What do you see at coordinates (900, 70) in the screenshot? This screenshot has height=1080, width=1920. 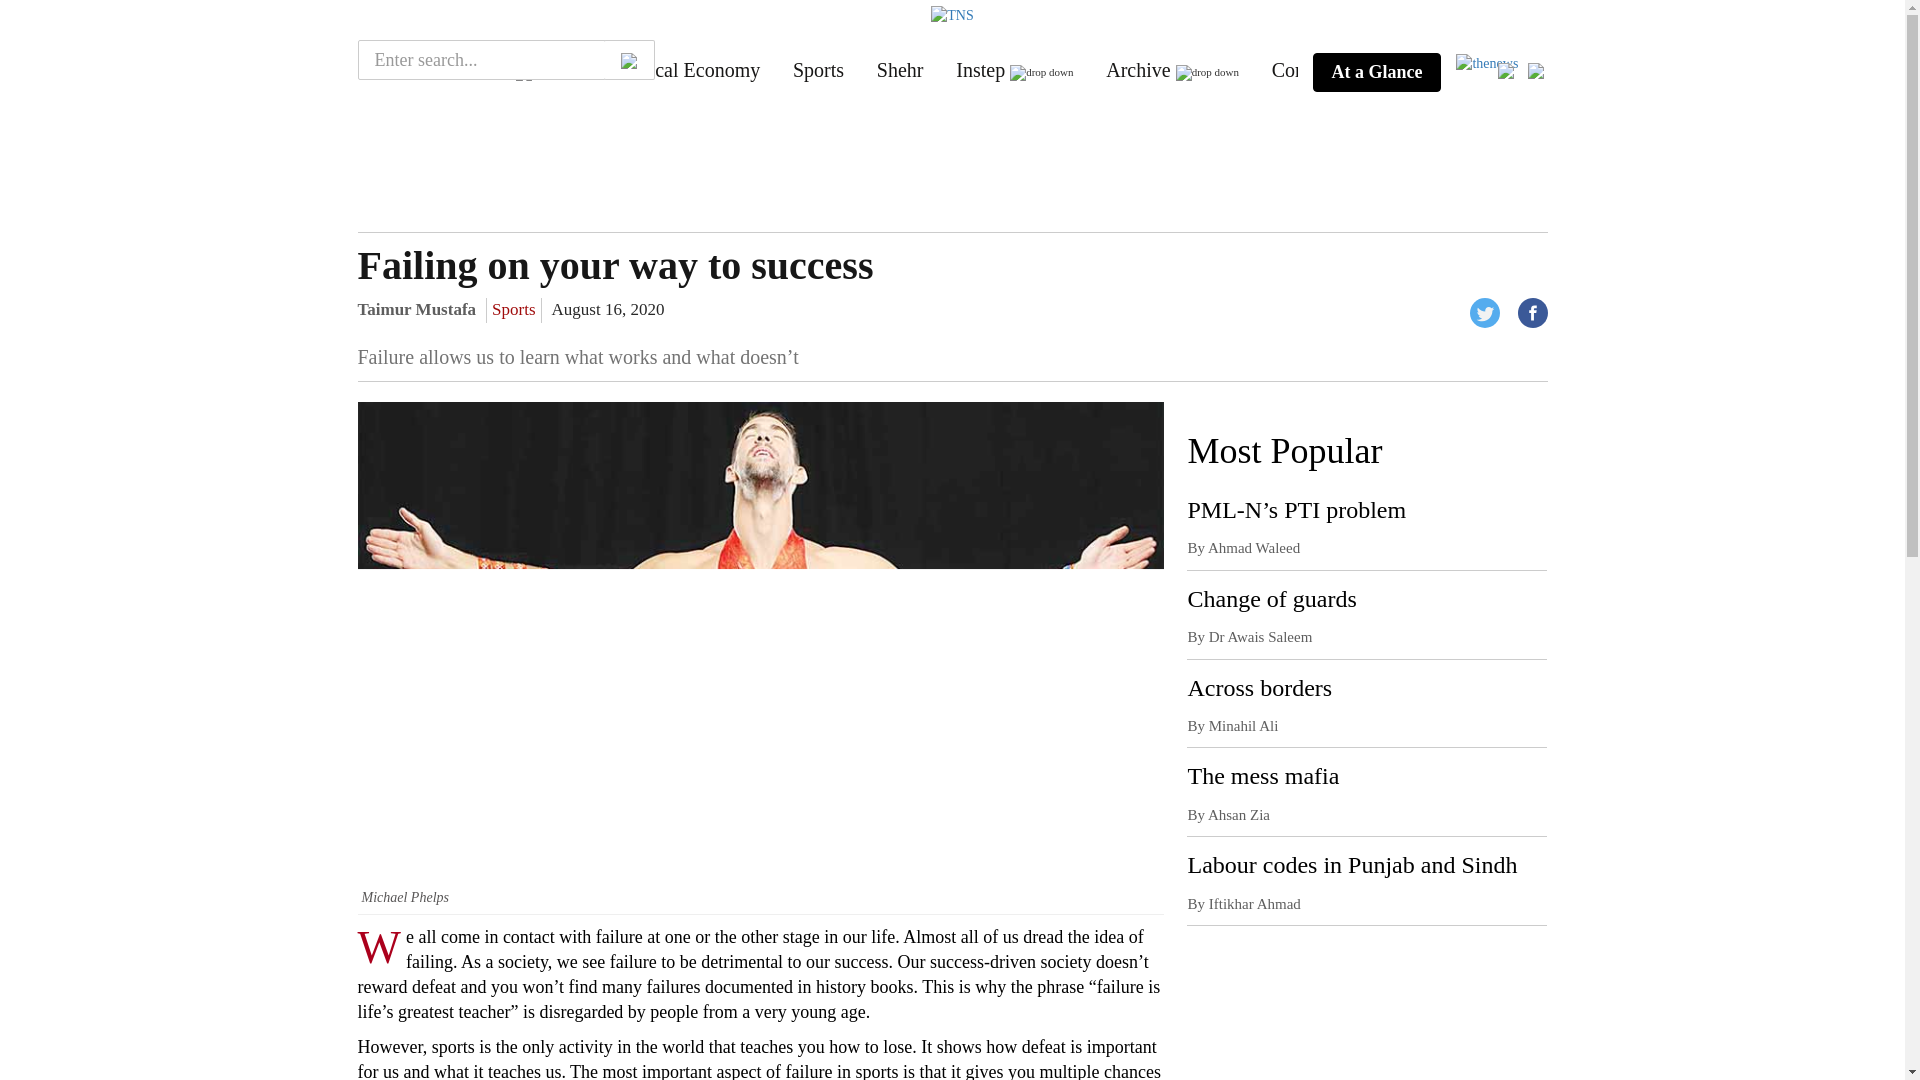 I see `Shehr` at bounding box center [900, 70].